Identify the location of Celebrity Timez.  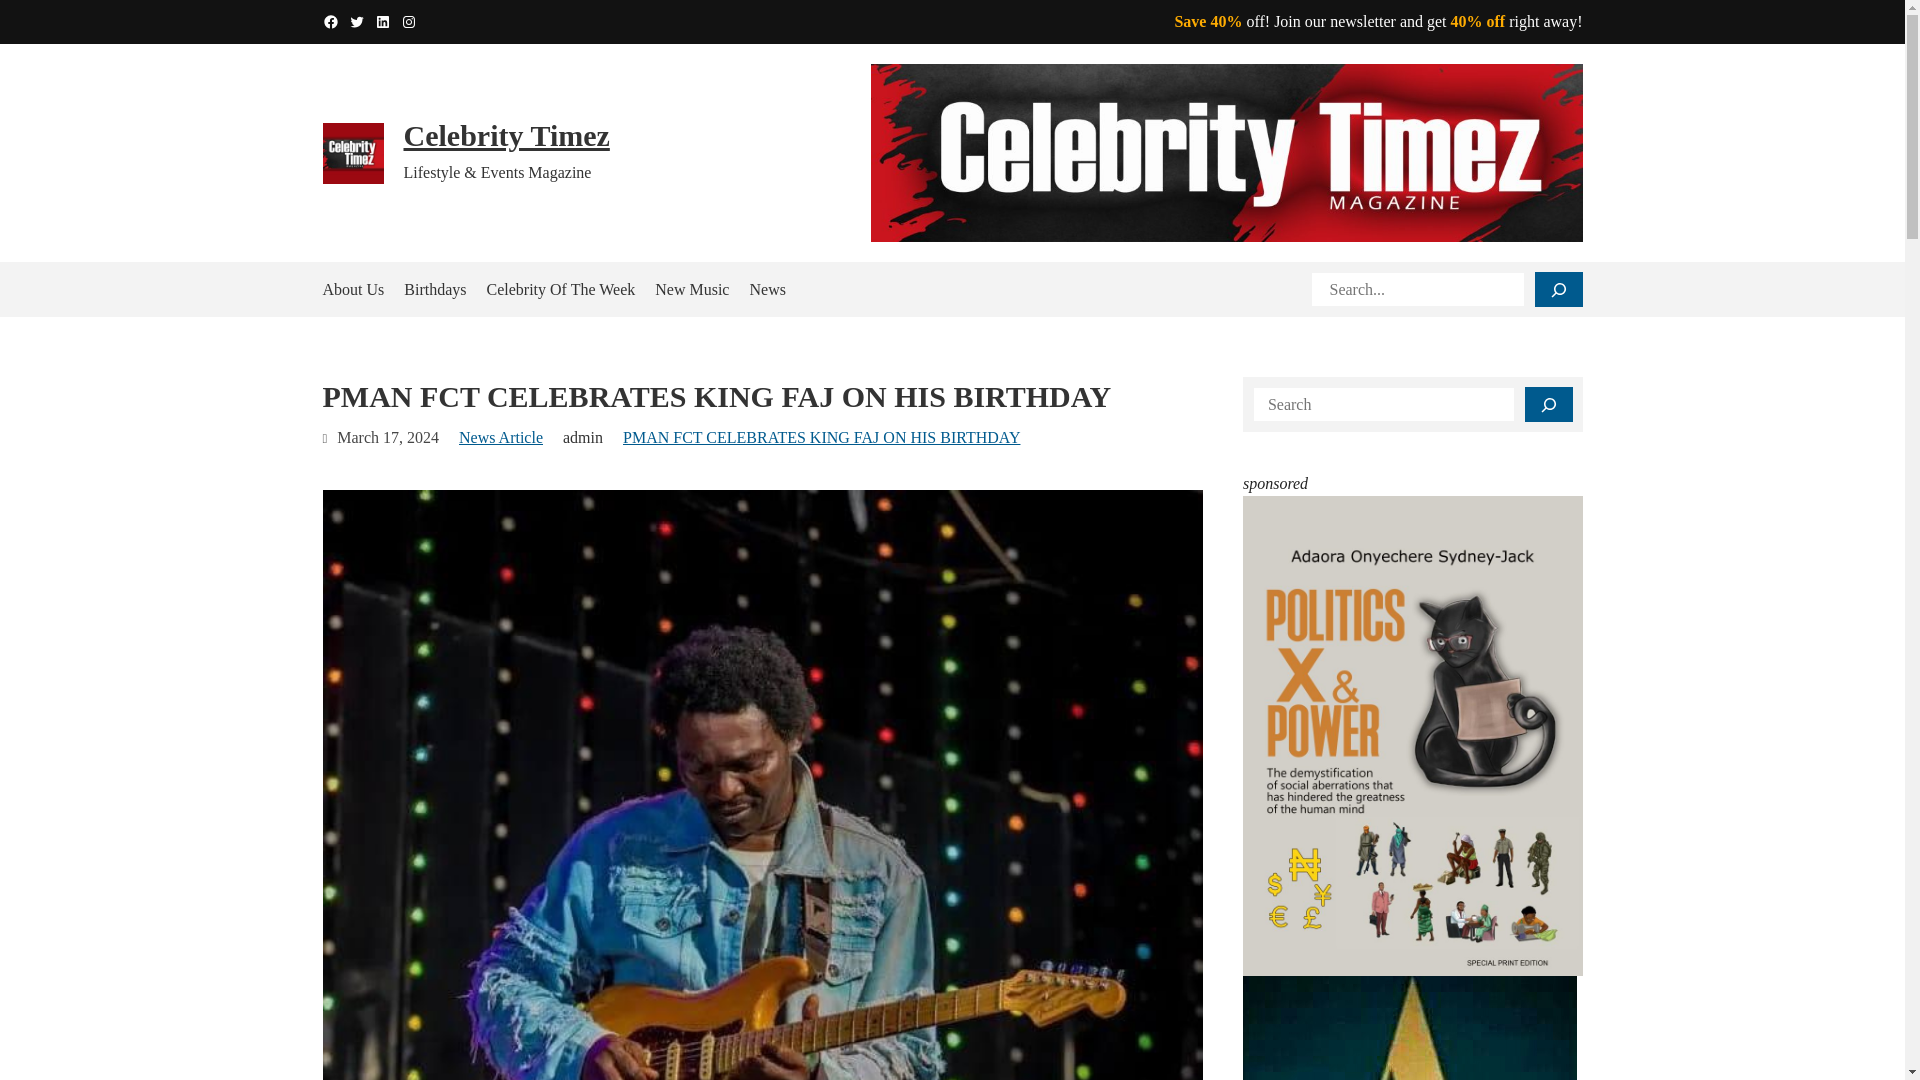
(506, 135).